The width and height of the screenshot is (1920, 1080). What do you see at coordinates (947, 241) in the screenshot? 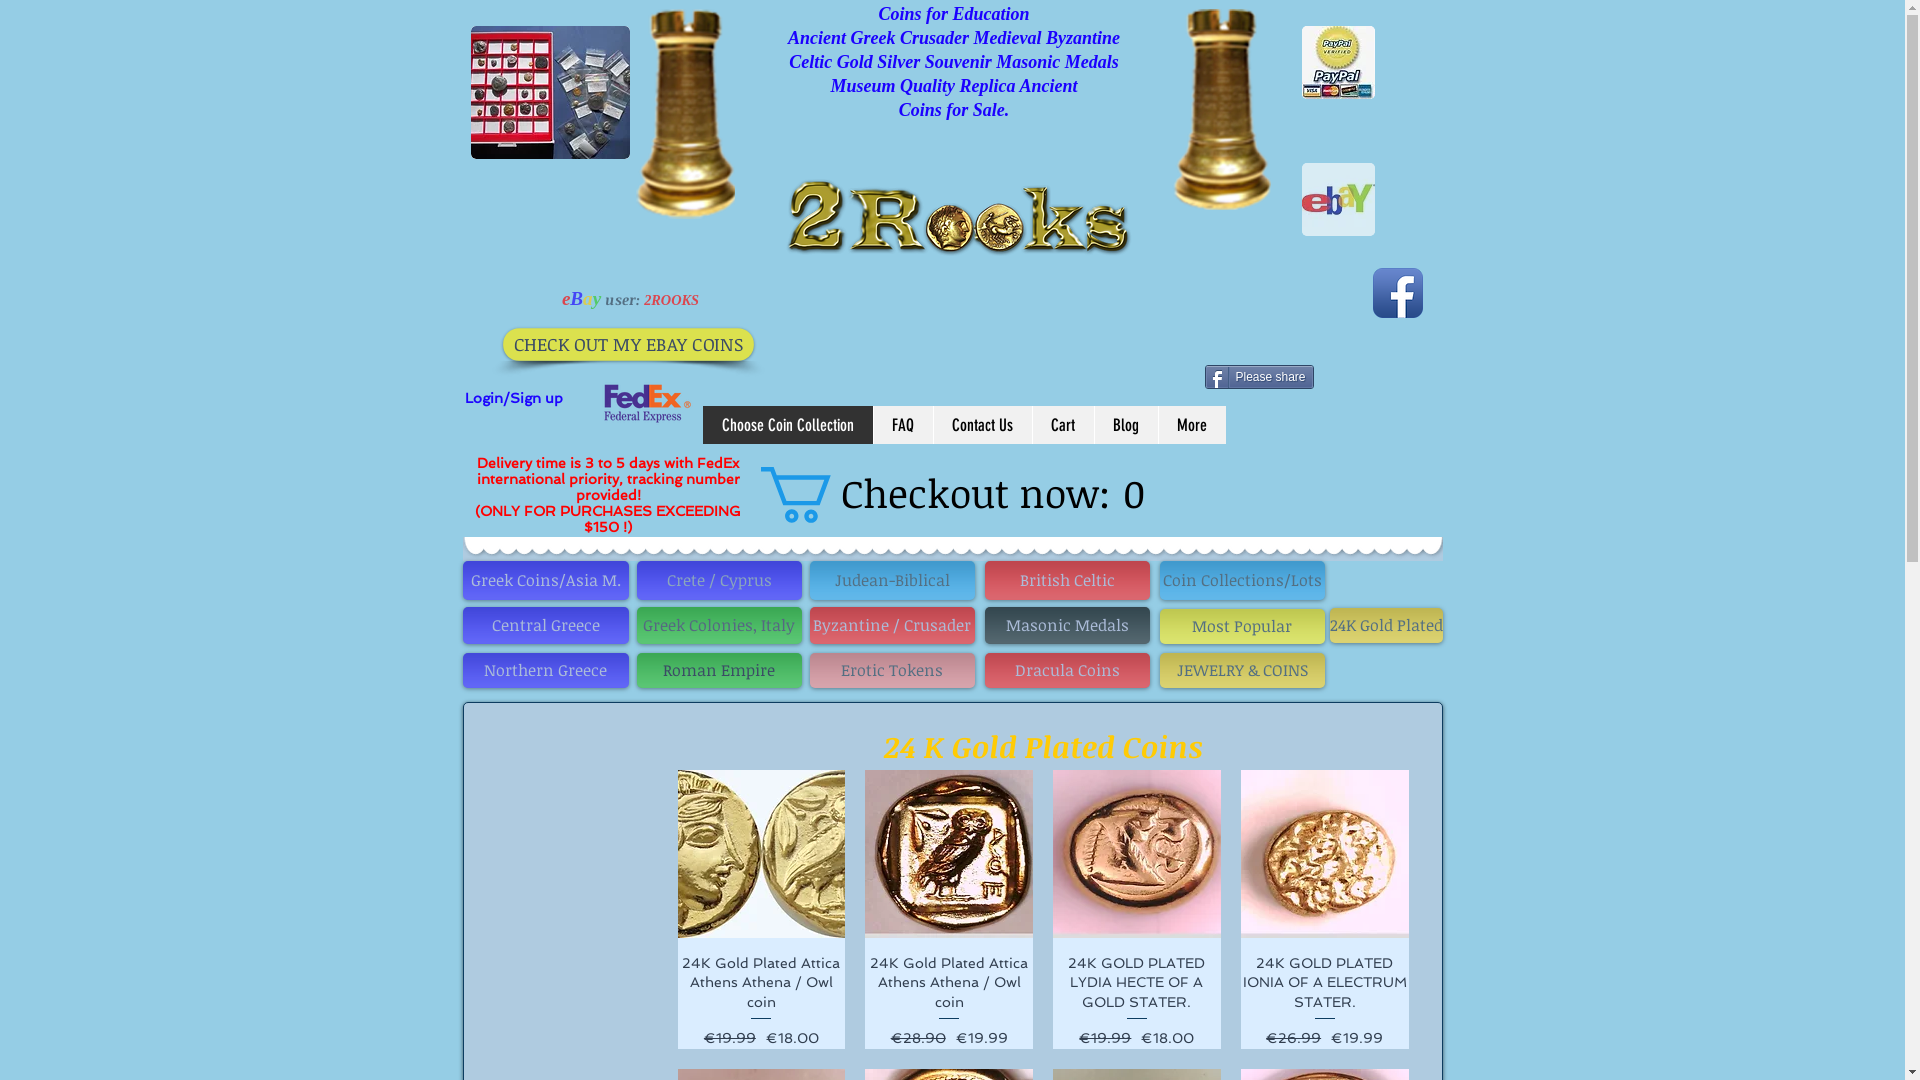
I see `2rooks Ancient Greek Roman Coins` at bounding box center [947, 241].